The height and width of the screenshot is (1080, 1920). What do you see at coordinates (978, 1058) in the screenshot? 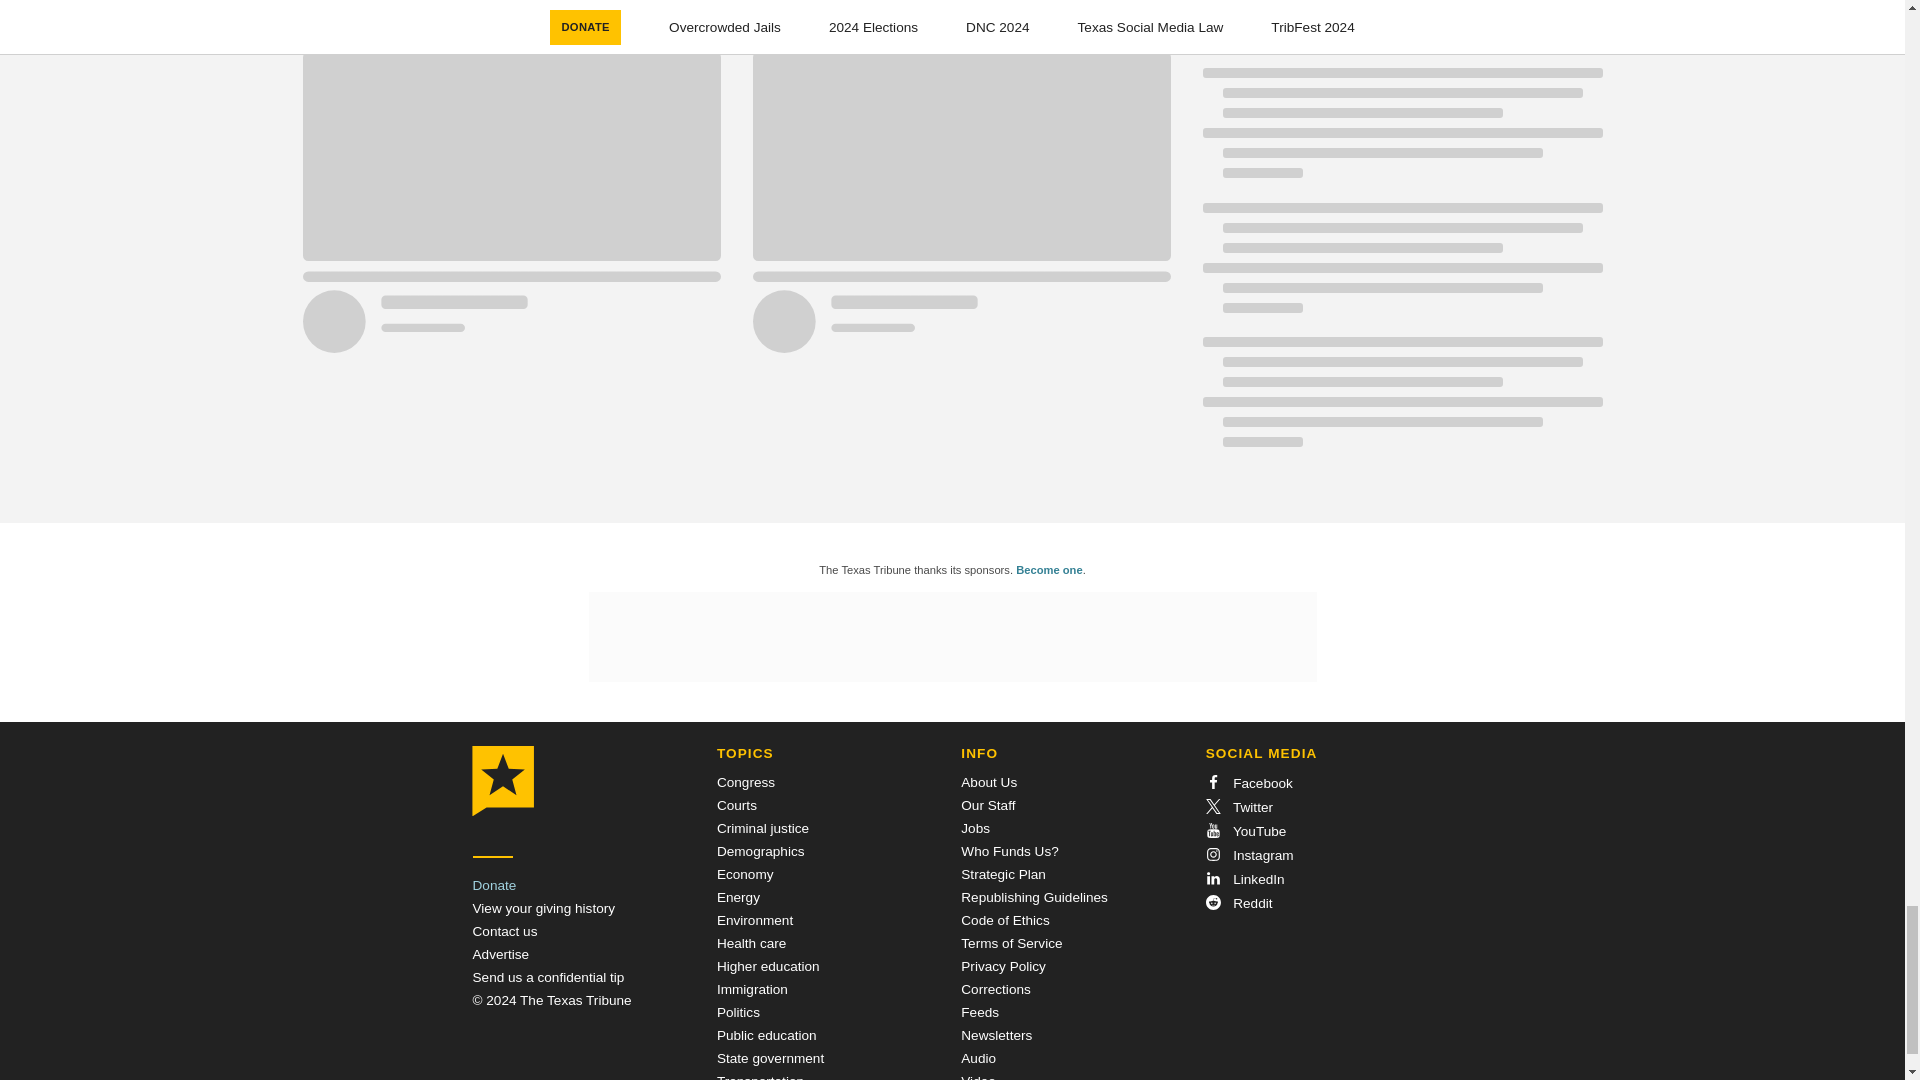
I see `Audio` at bounding box center [978, 1058].